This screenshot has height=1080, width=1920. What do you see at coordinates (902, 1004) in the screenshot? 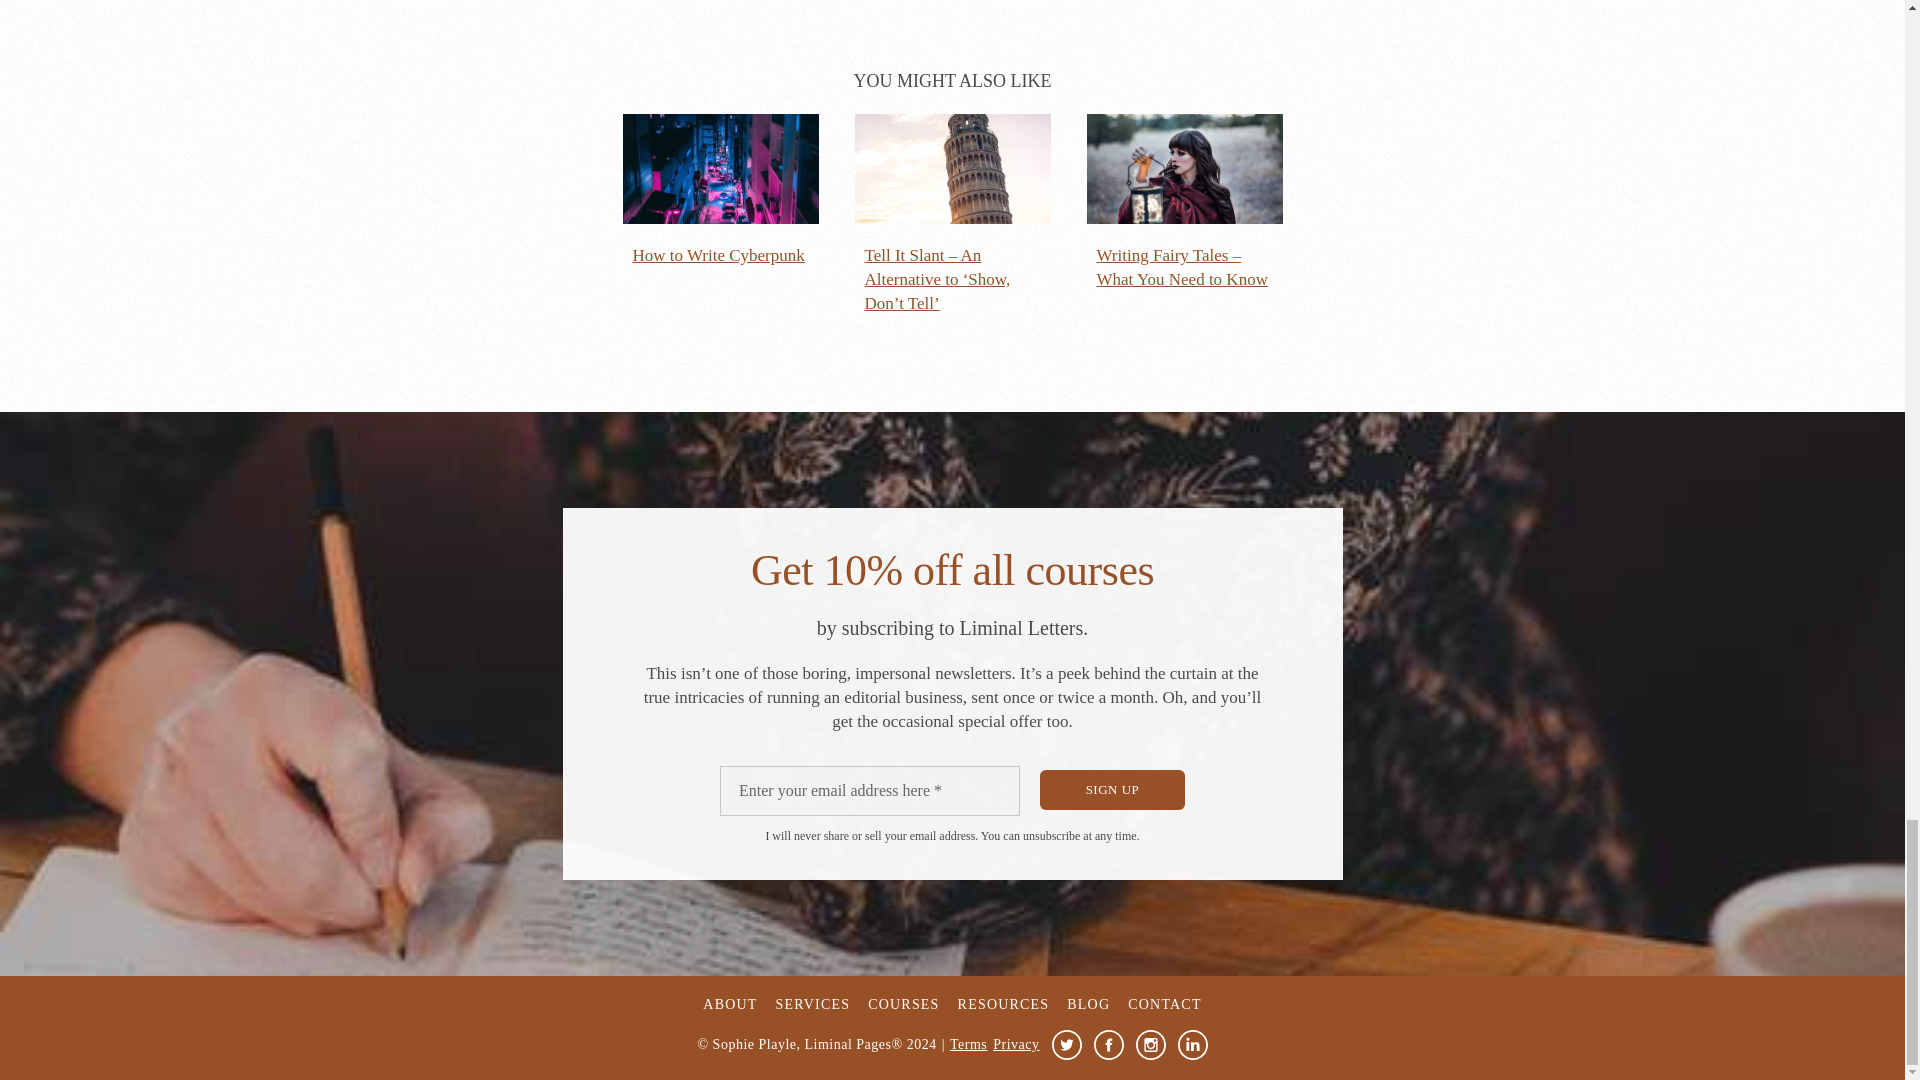
I see `COURSES` at bounding box center [902, 1004].